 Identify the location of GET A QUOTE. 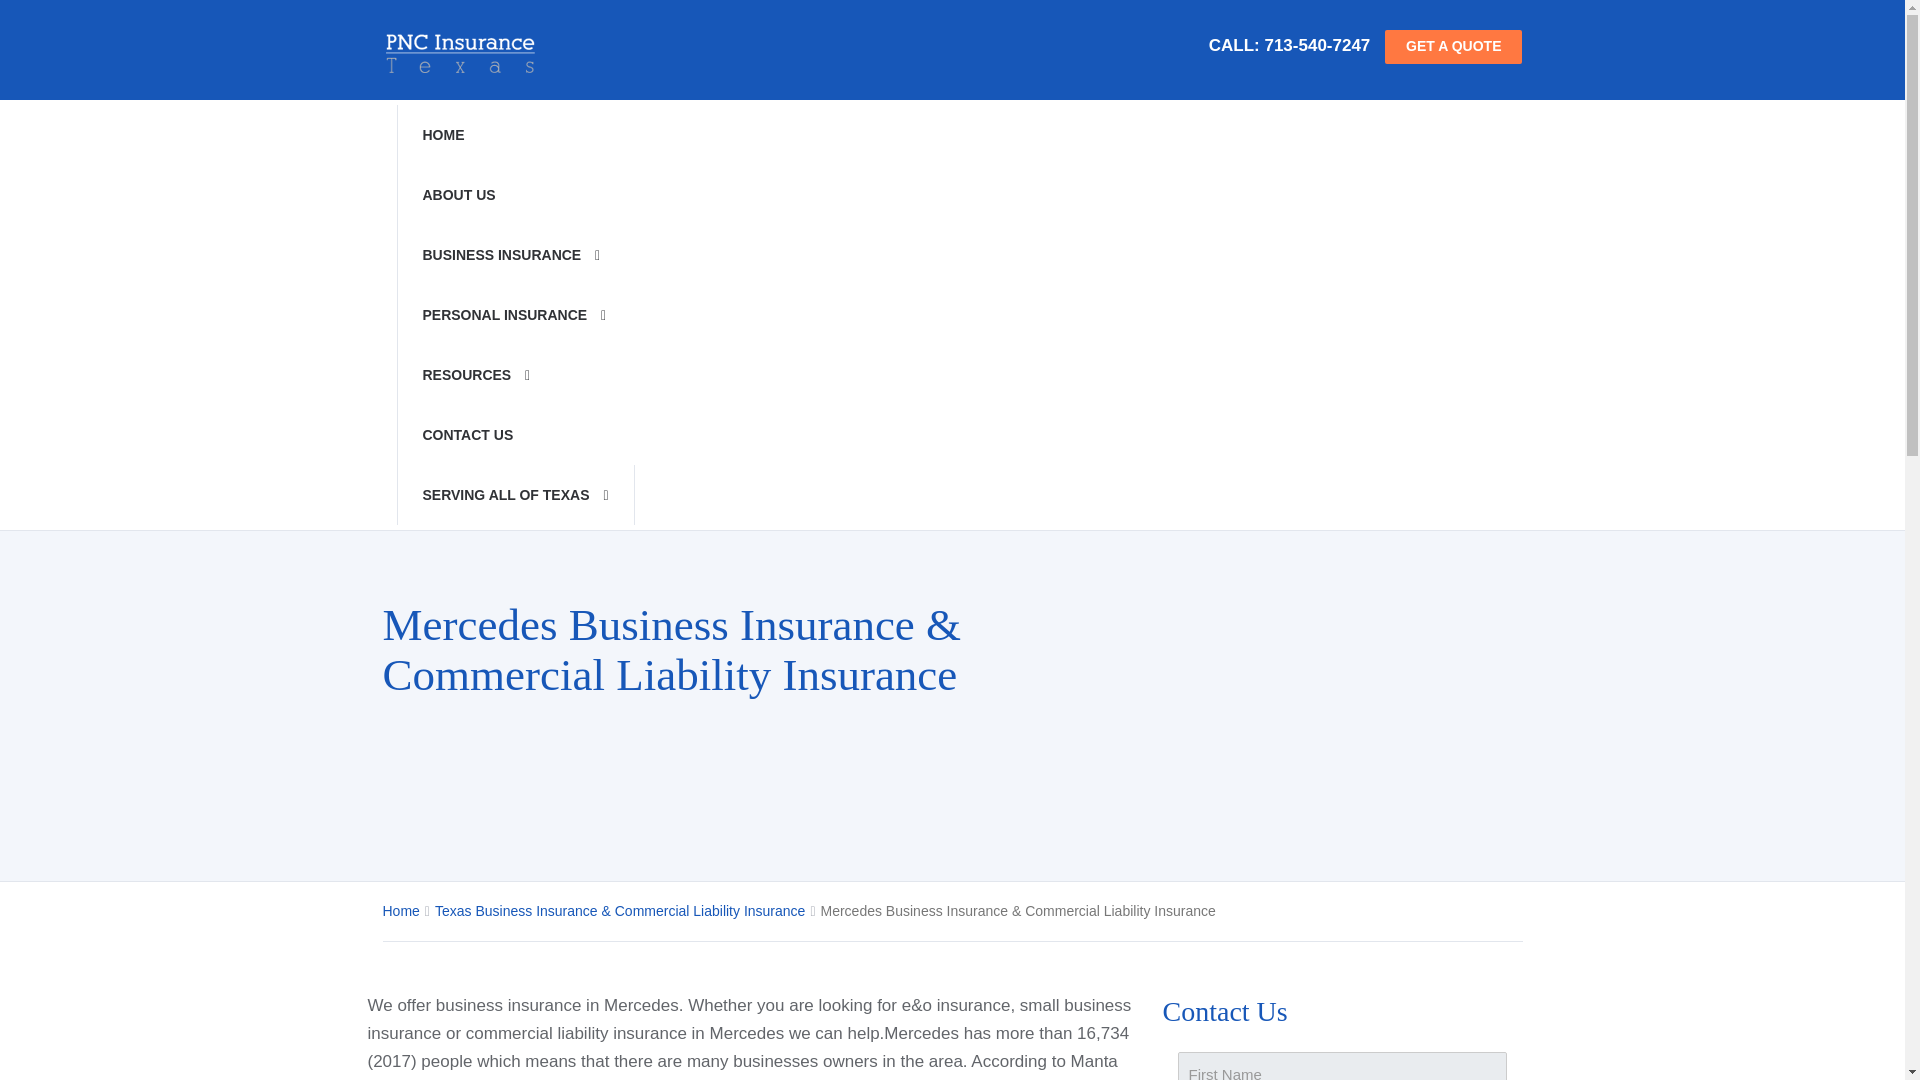
(1453, 46).